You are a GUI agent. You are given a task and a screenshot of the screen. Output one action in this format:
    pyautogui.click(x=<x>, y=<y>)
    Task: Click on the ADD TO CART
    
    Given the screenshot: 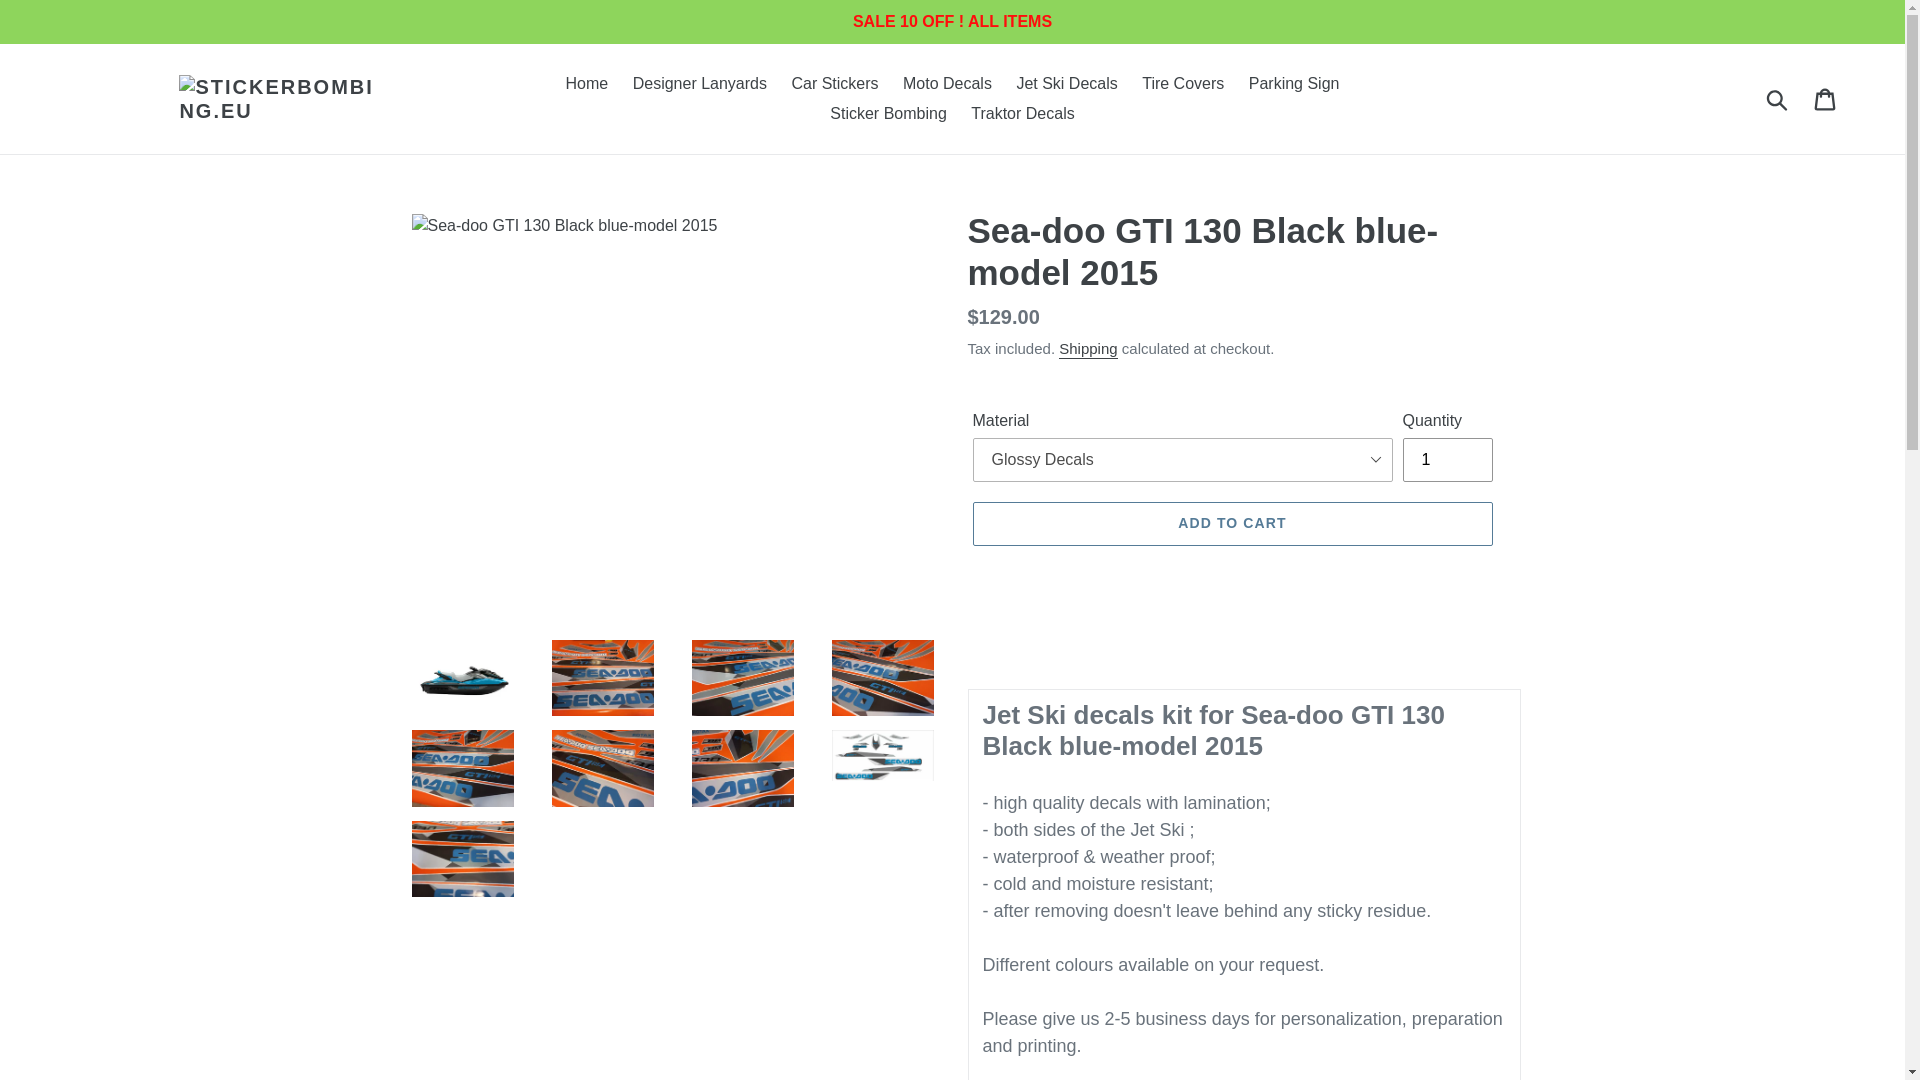 What is the action you would take?
    pyautogui.click(x=1231, y=524)
    